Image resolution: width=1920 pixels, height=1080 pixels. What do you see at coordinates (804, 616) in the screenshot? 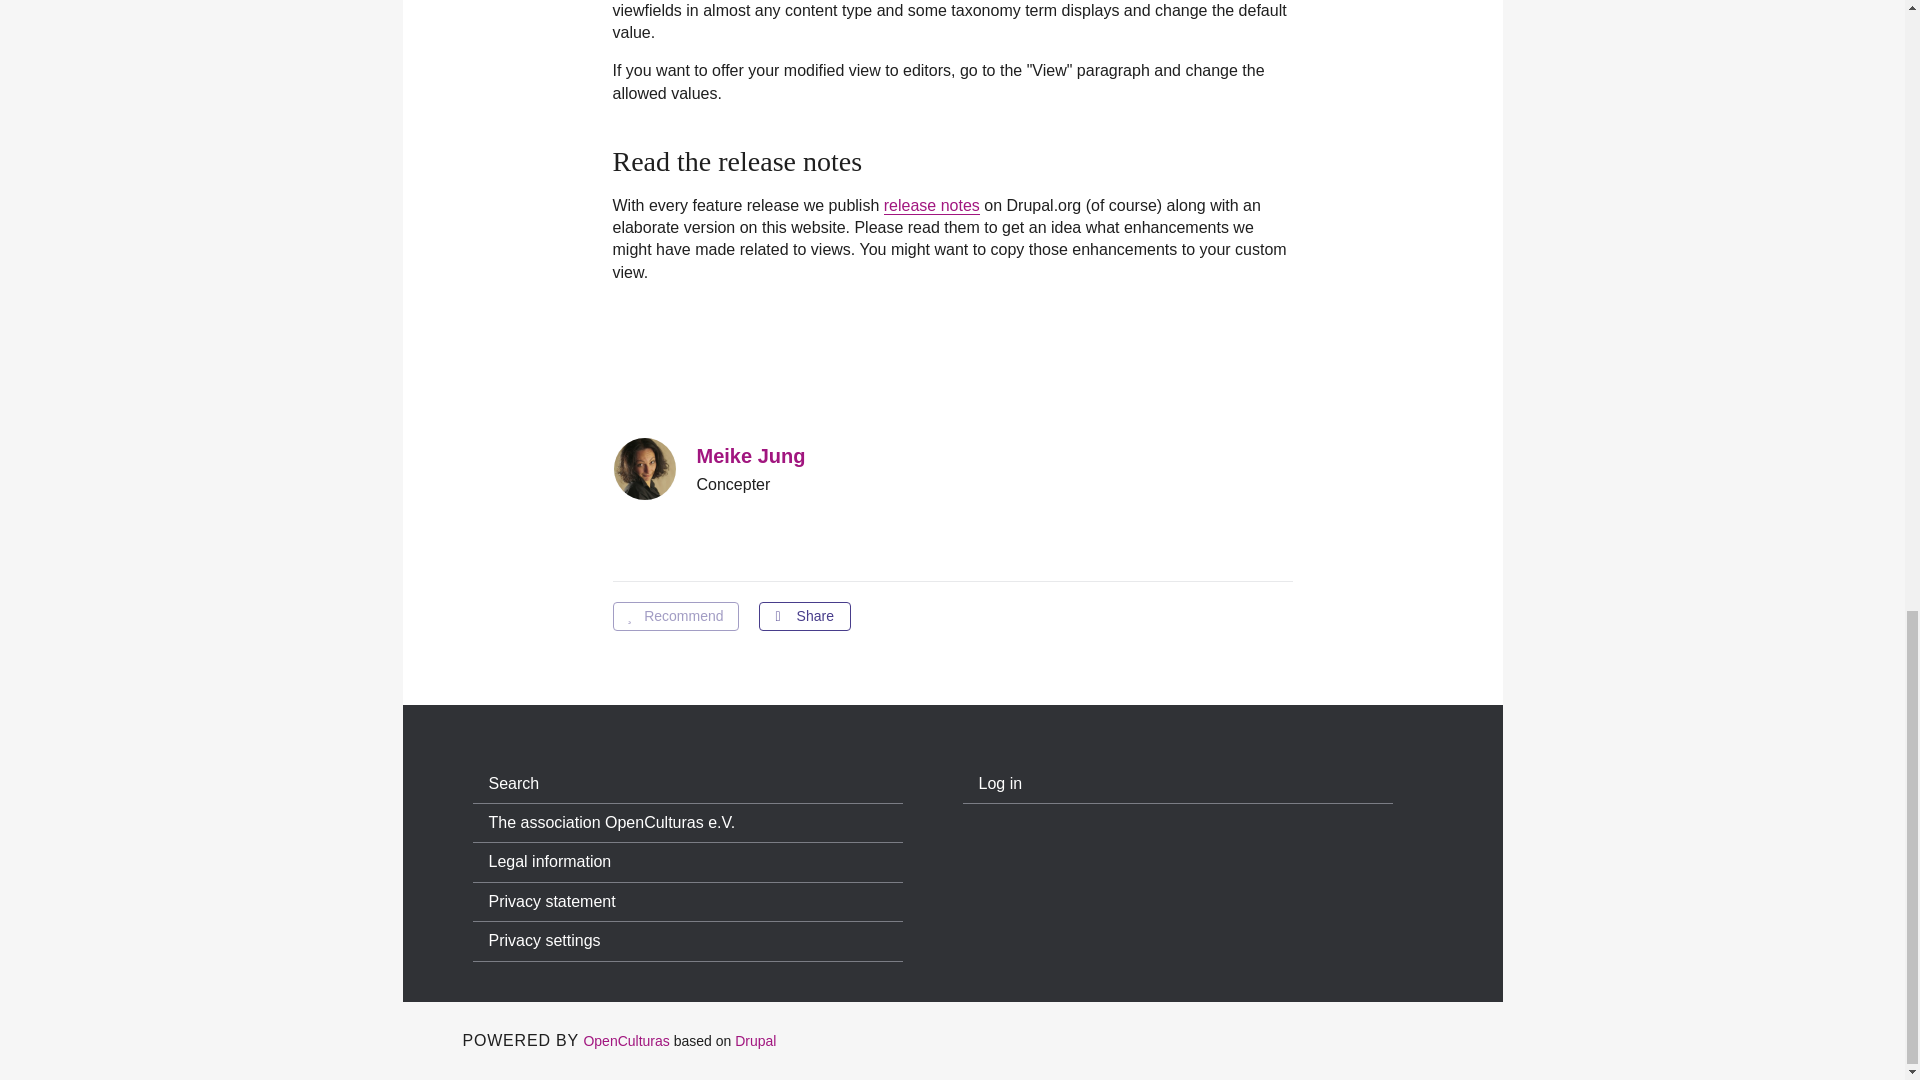
I see `Share` at bounding box center [804, 616].